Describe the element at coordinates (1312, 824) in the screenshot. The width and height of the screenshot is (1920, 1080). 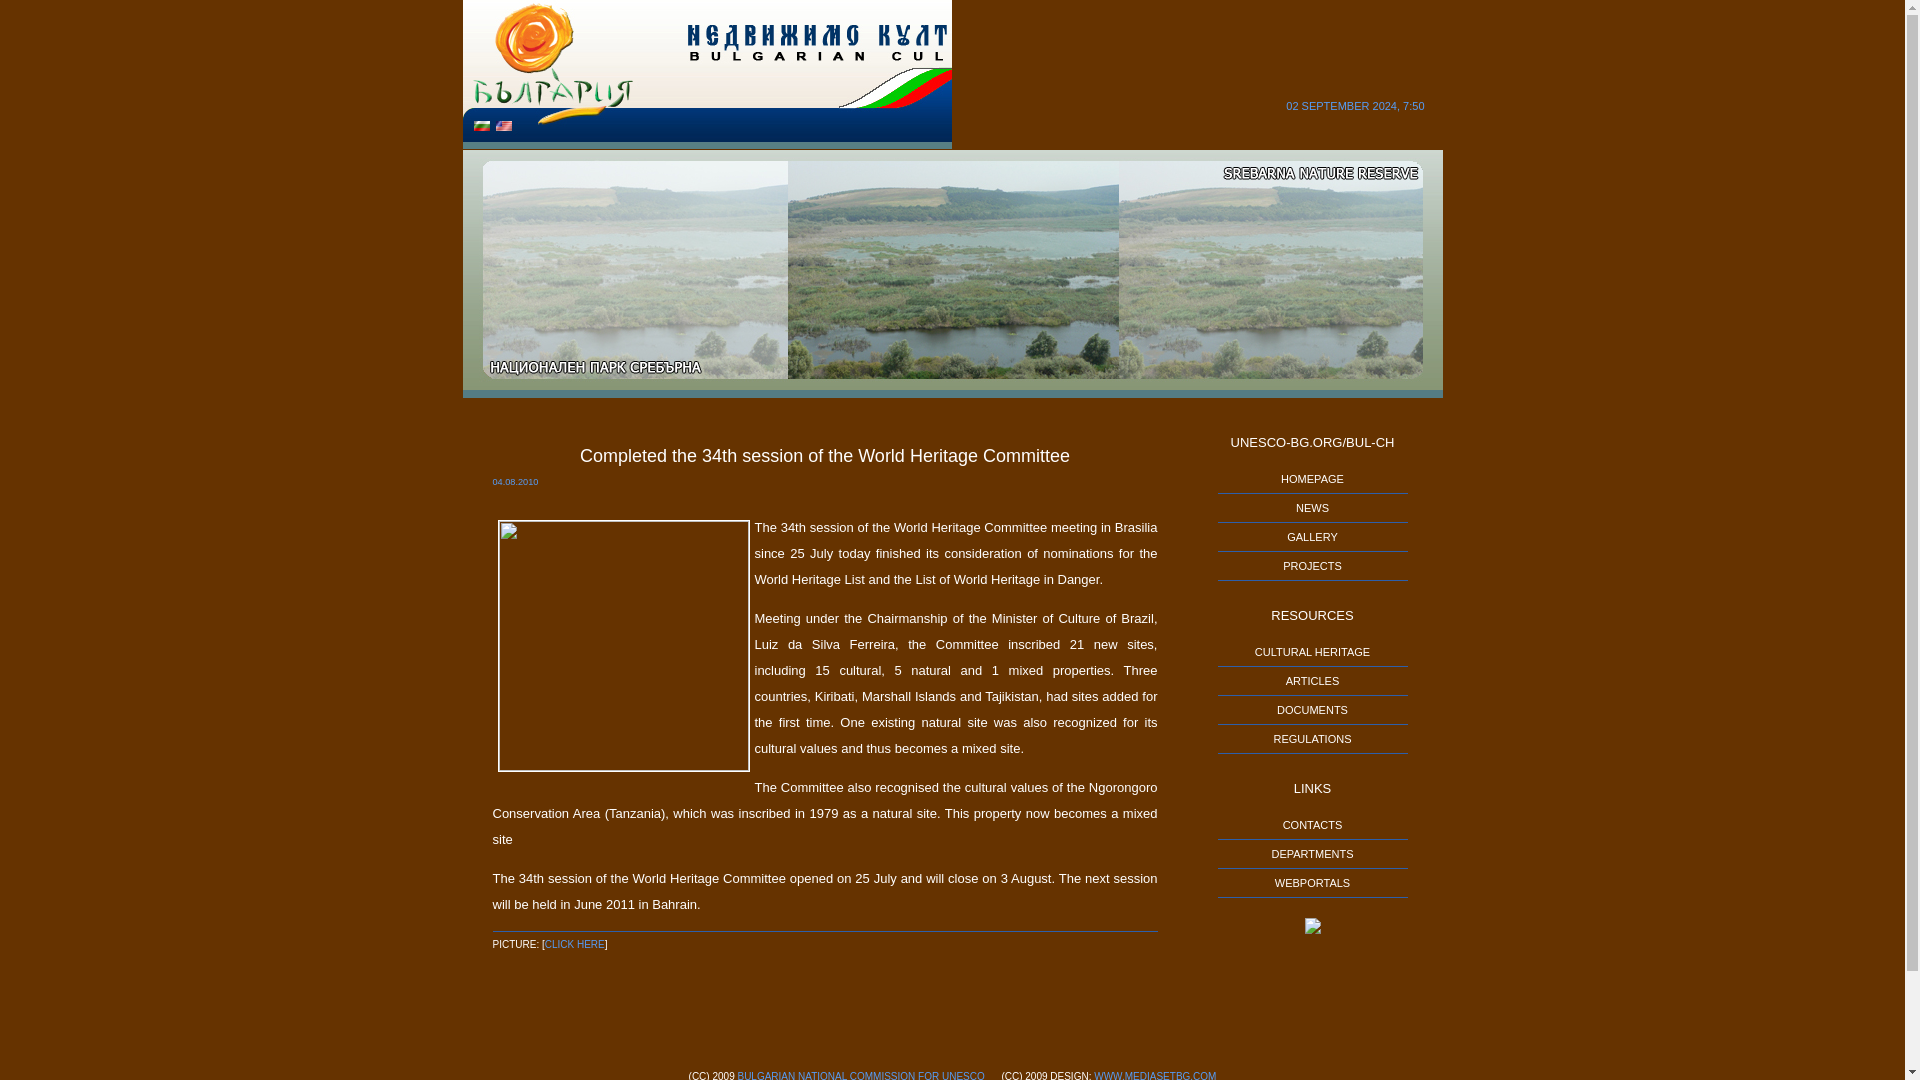
I see `CONTACTS` at that location.